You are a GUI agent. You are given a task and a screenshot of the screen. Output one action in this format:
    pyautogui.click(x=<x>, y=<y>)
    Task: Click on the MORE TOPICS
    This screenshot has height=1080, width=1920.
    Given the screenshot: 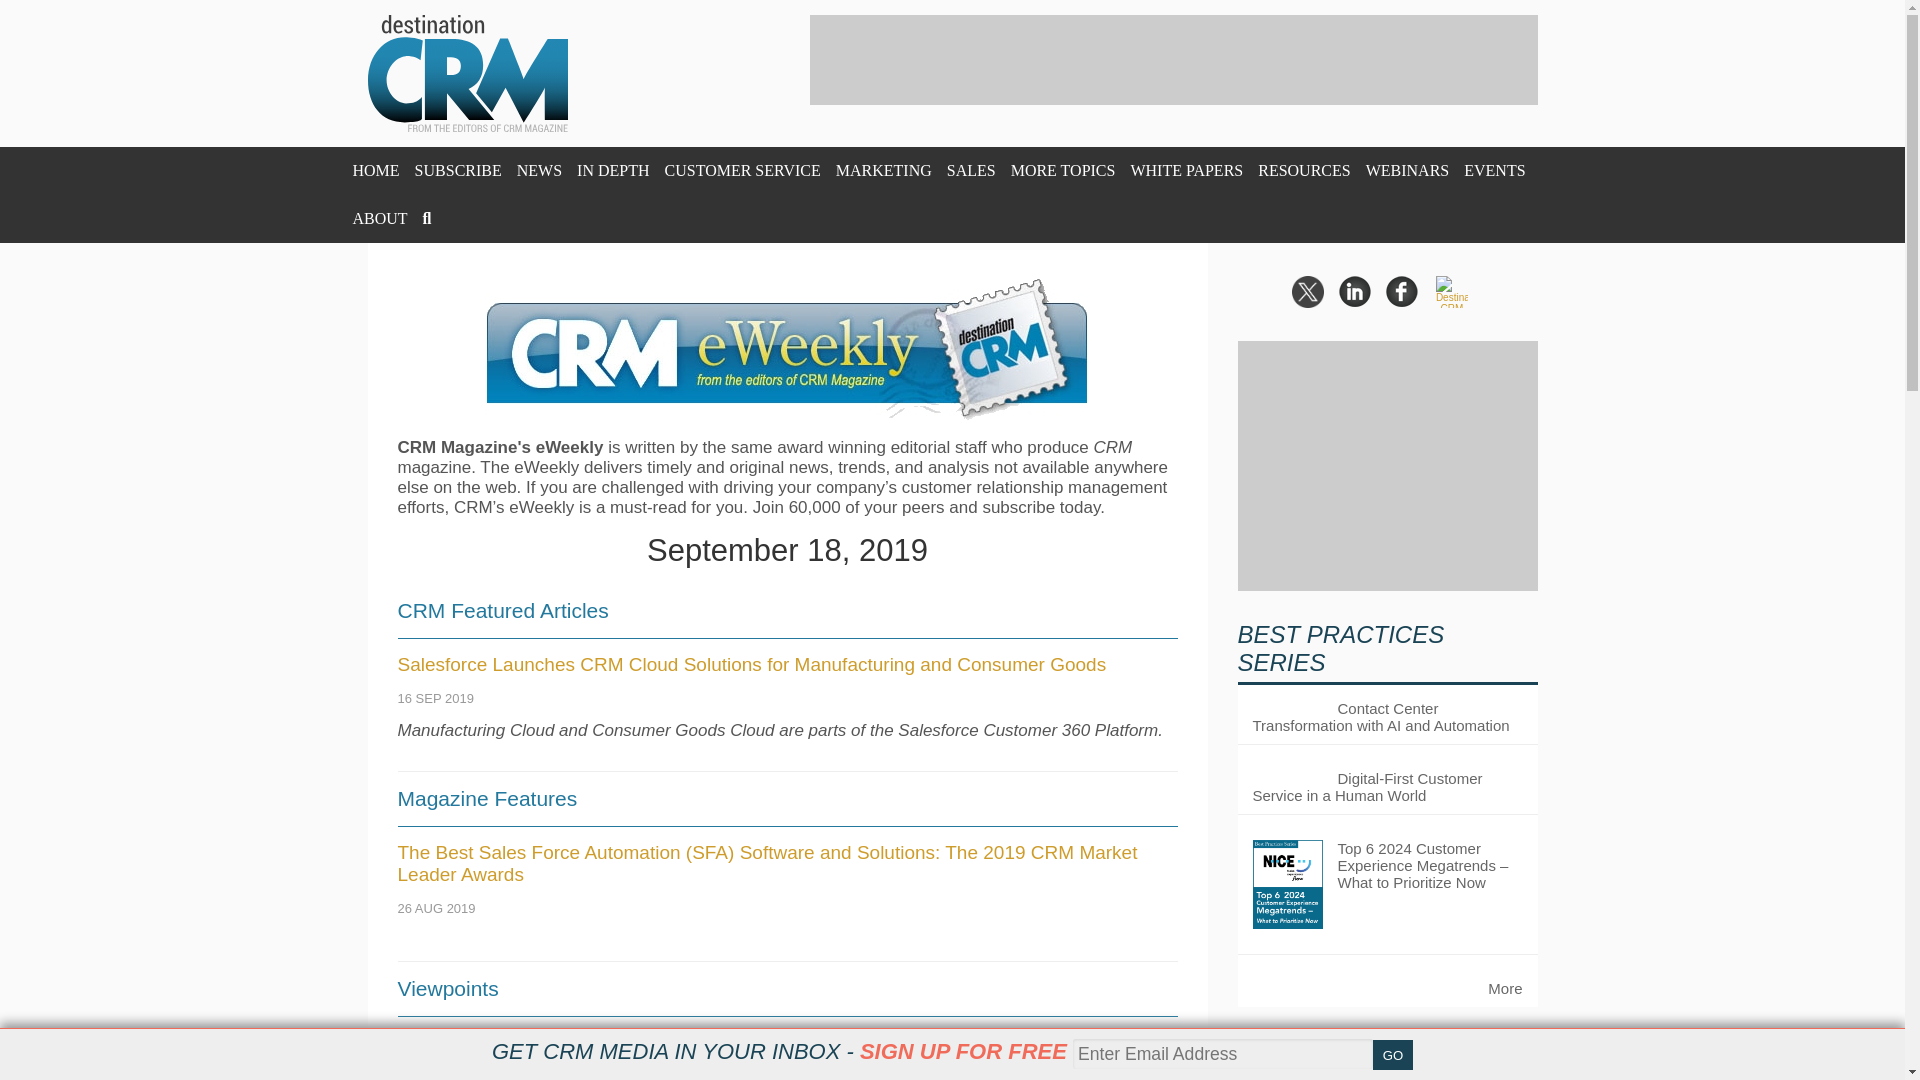 What is the action you would take?
    pyautogui.click(x=1063, y=170)
    